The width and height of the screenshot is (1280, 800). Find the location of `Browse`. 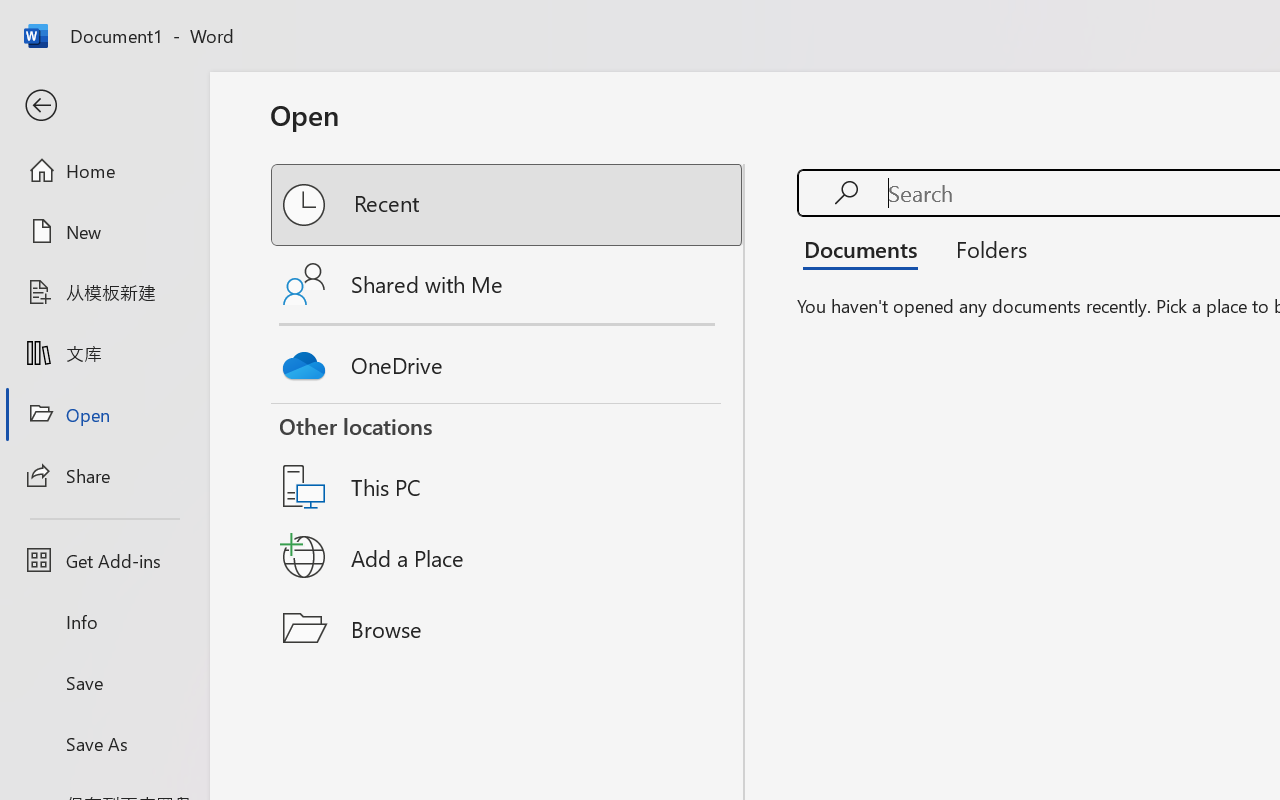

Browse is located at coordinates (508, 628).